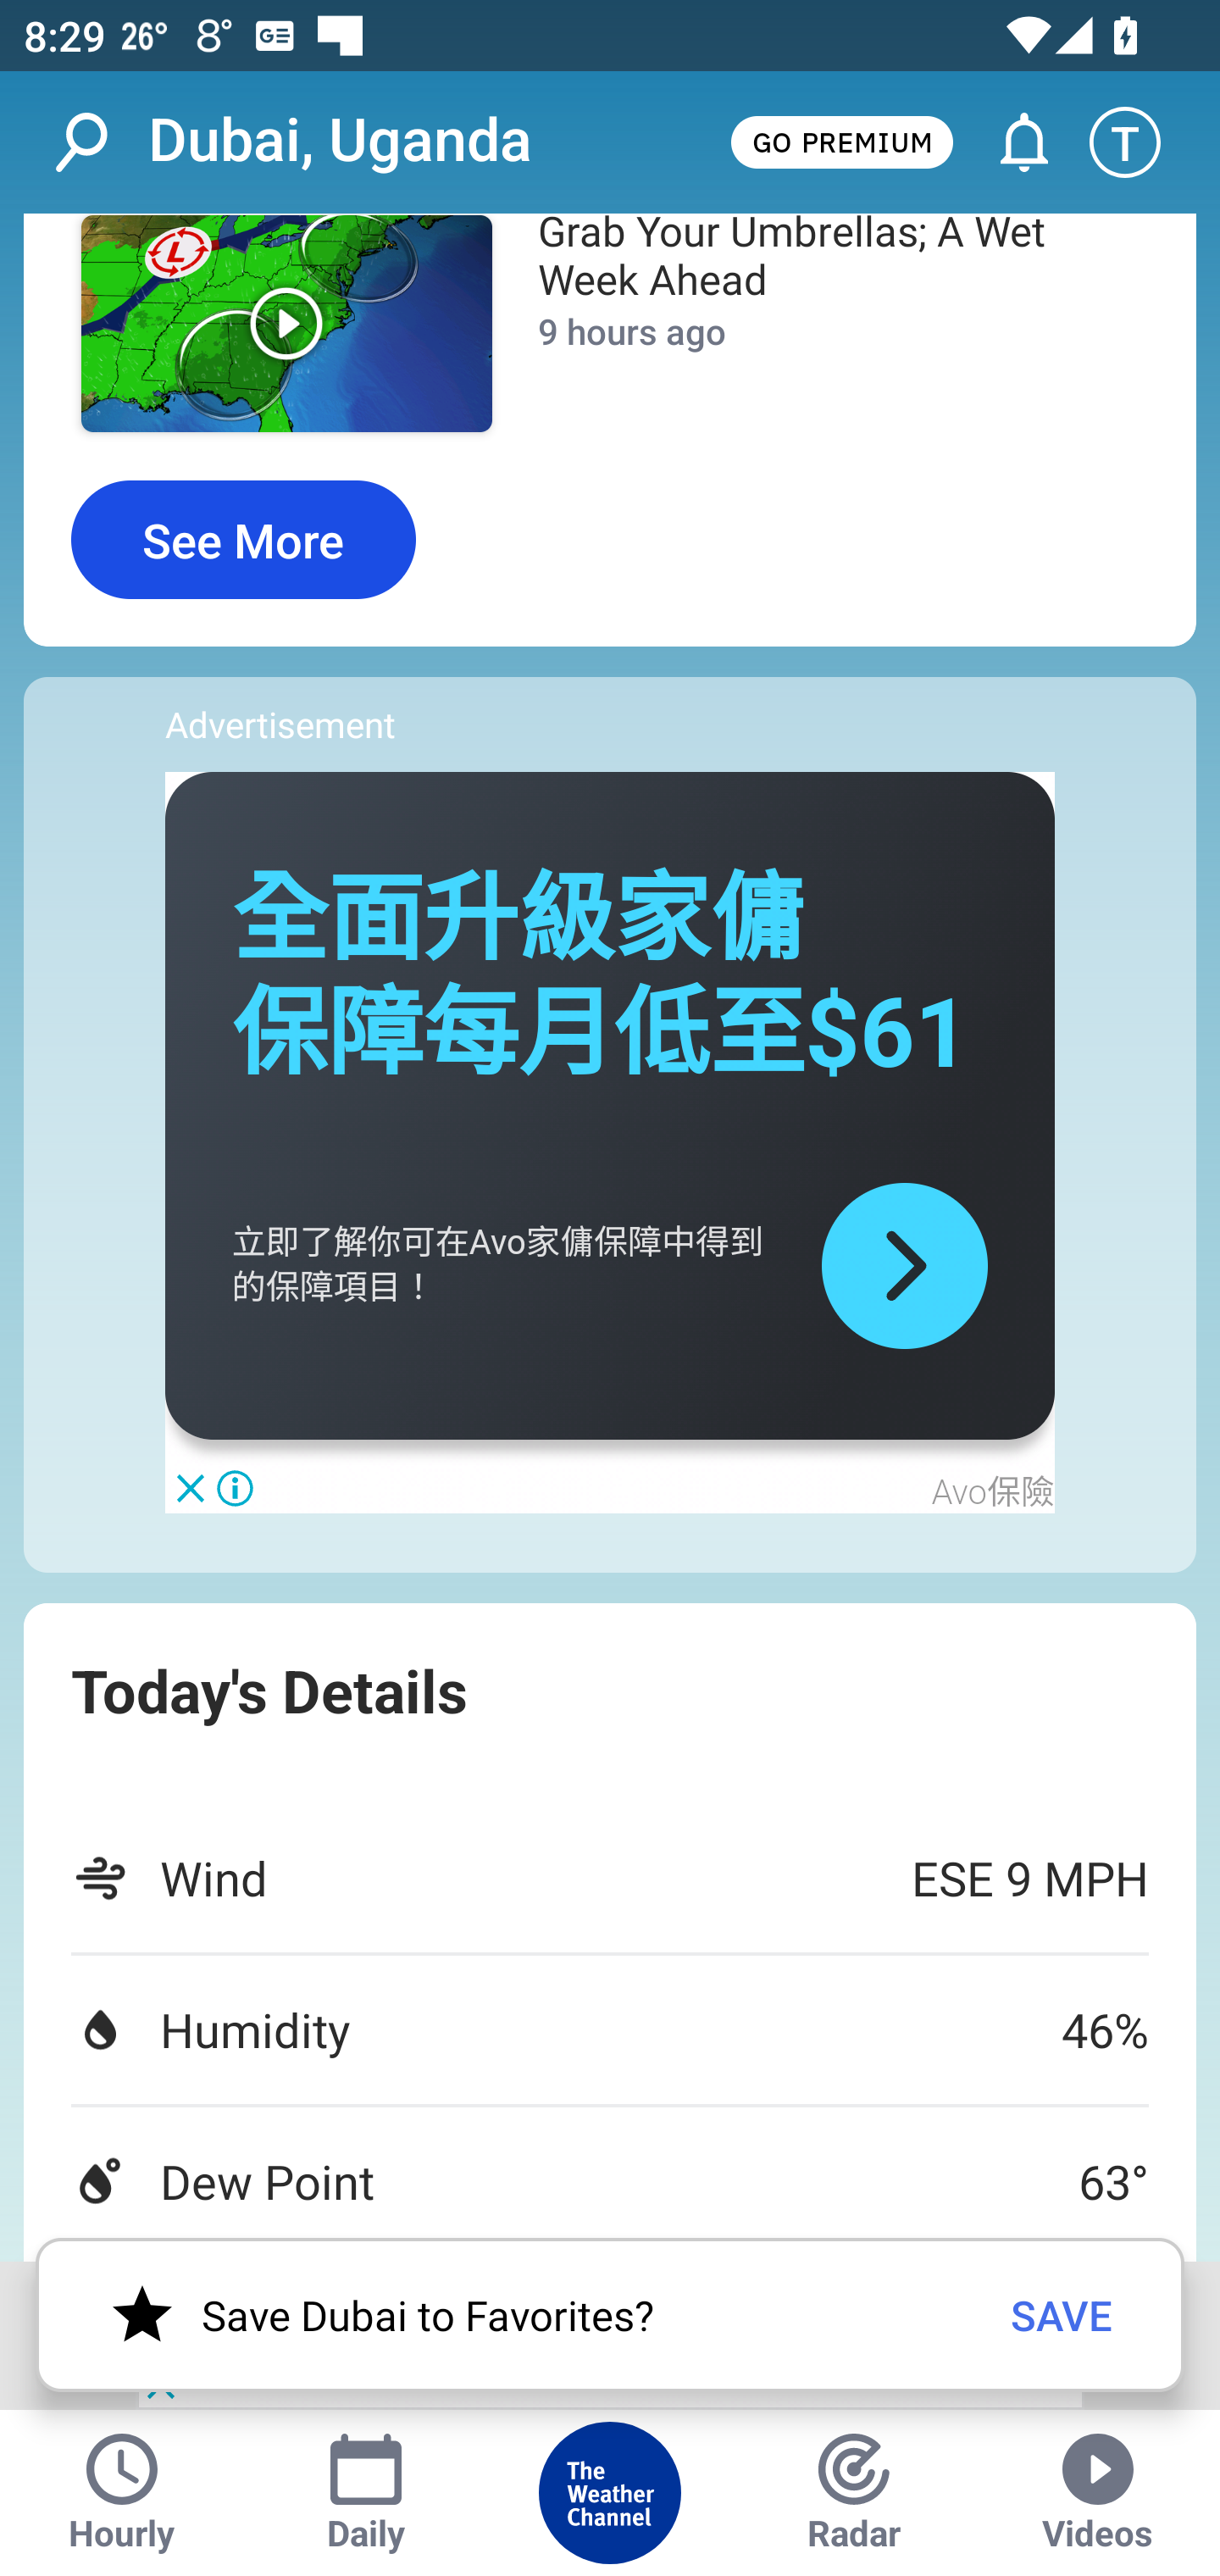 The width and height of the screenshot is (1220, 2576). Describe the element at coordinates (602, 976) in the screenshot. I see `全面升級家傭 保障每月低至$61 全面升級家傭 保障每月低至$61` at that location.